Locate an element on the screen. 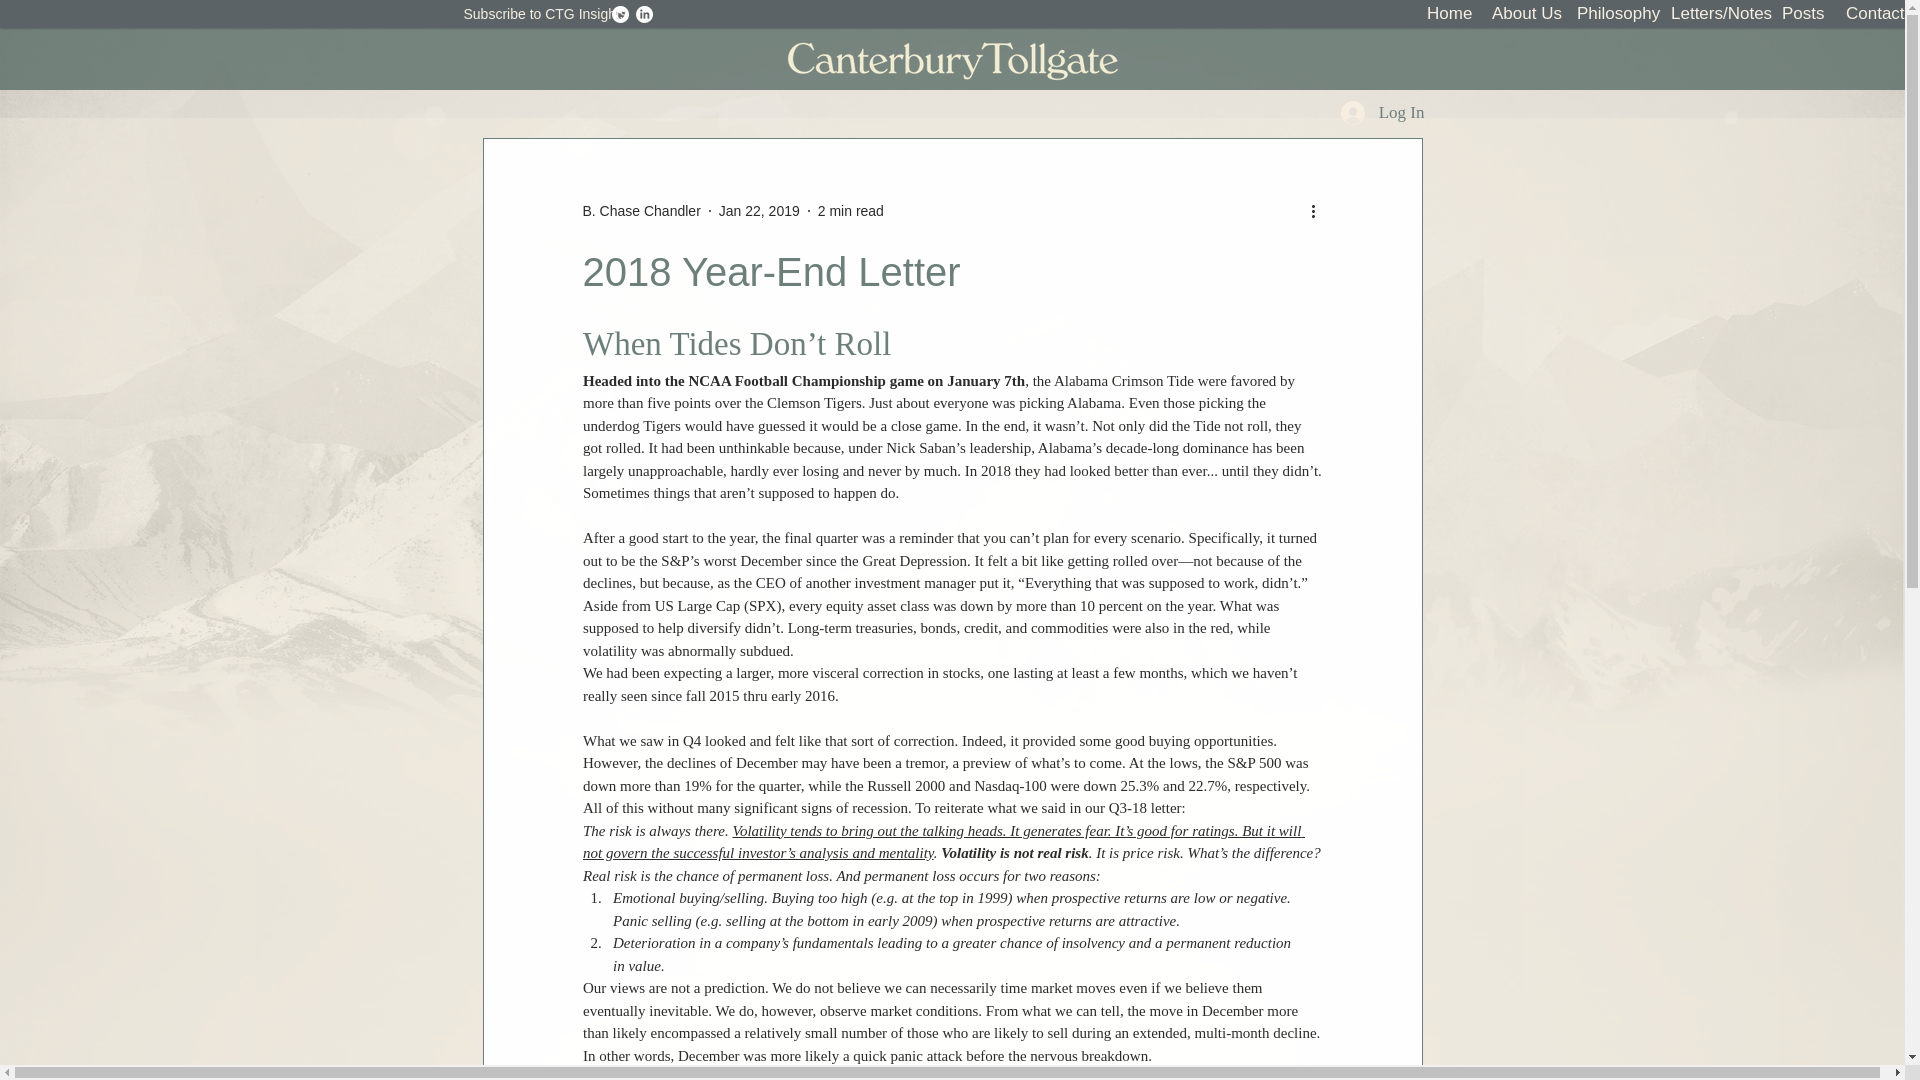 The image size is (1920, 1080). Home is located at coordinates (1444, 14).